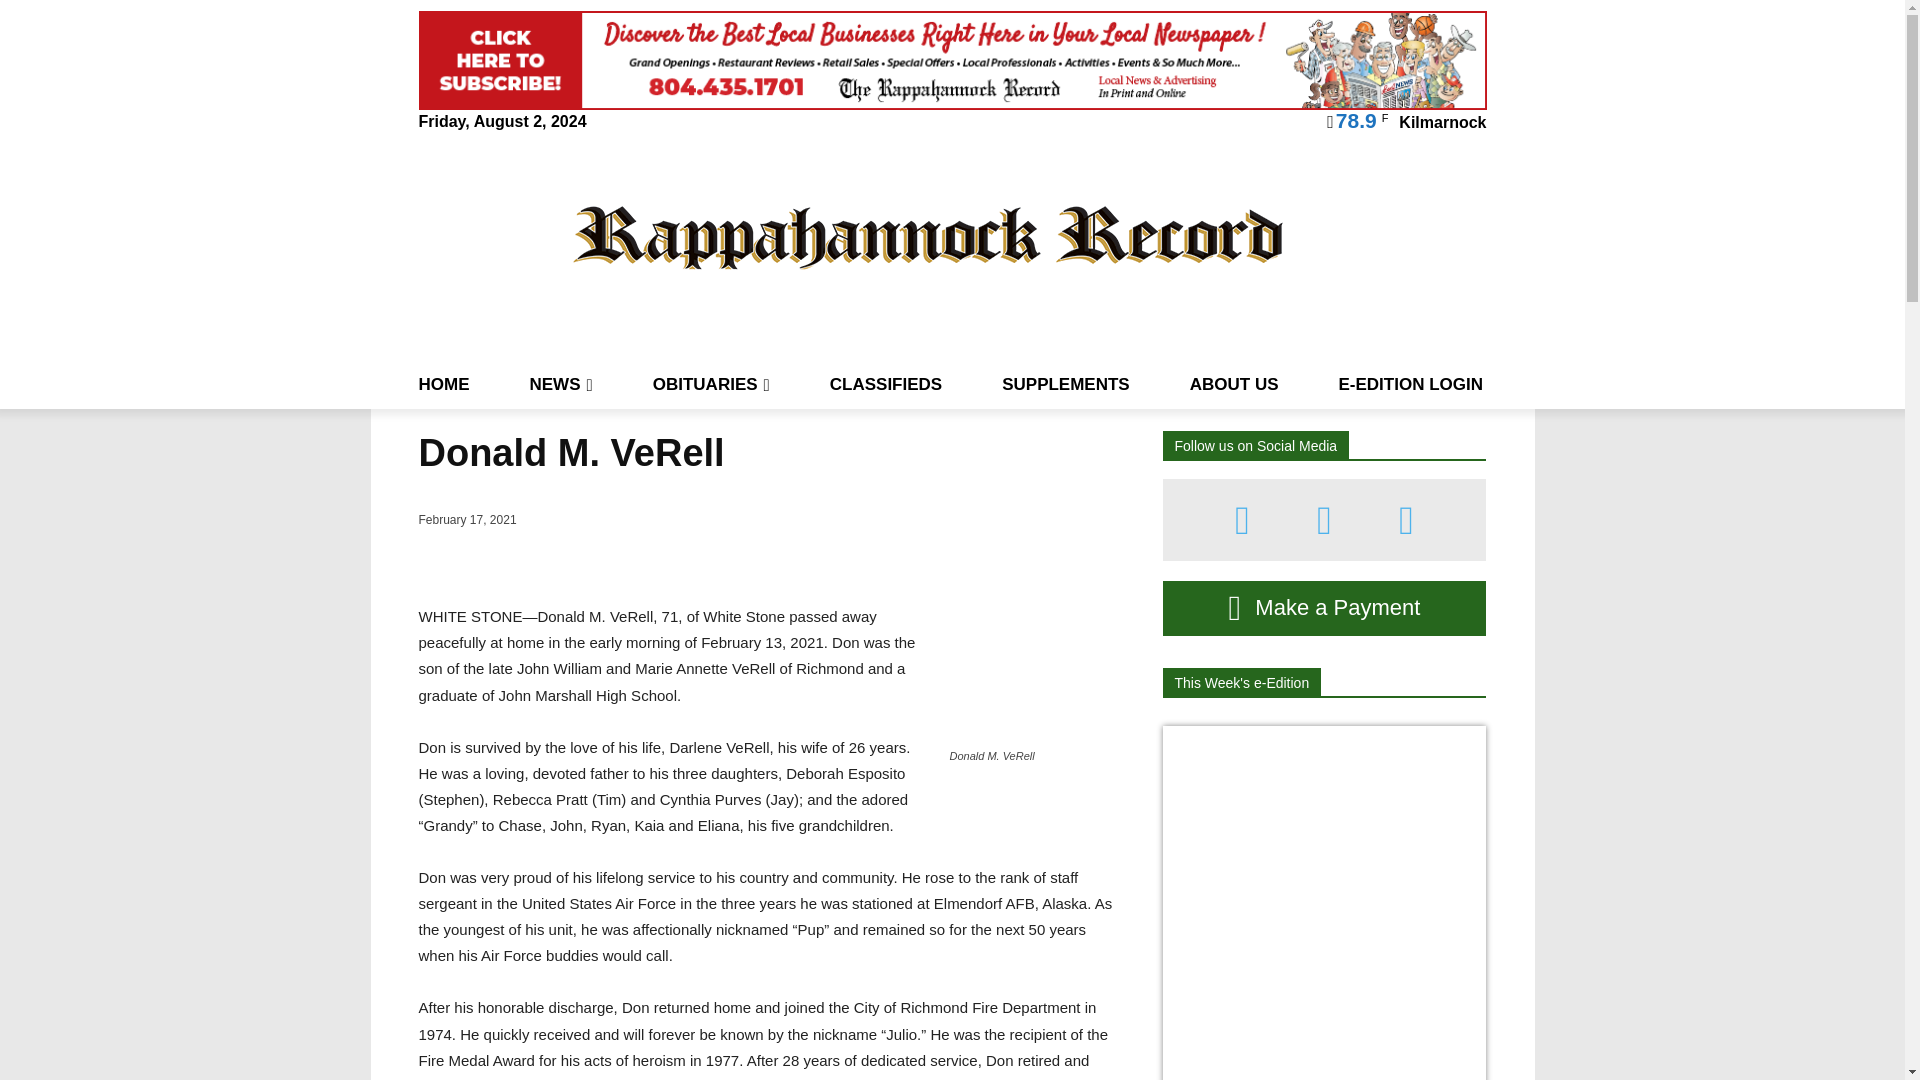 This screenshot has height=1080, width=1920. I want to click on CLASSIFIEDS, so click(886, 384).